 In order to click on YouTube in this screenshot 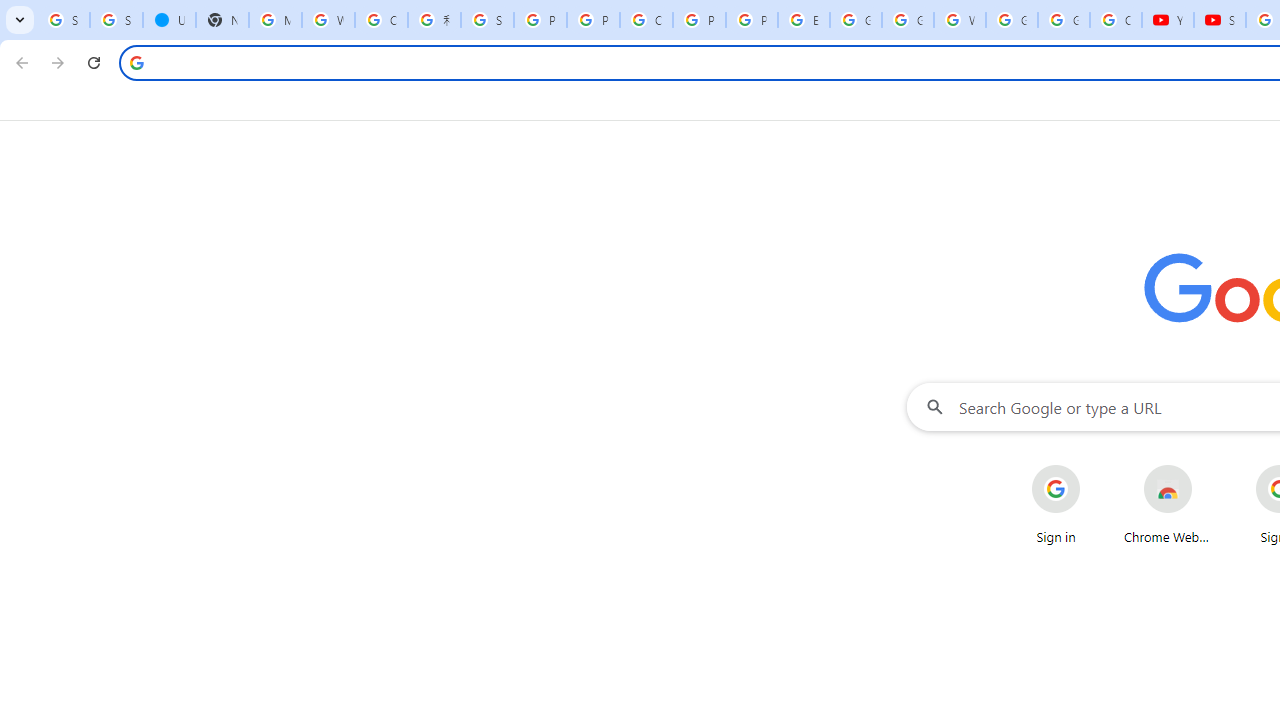, I will do `click(1168, 20)`.